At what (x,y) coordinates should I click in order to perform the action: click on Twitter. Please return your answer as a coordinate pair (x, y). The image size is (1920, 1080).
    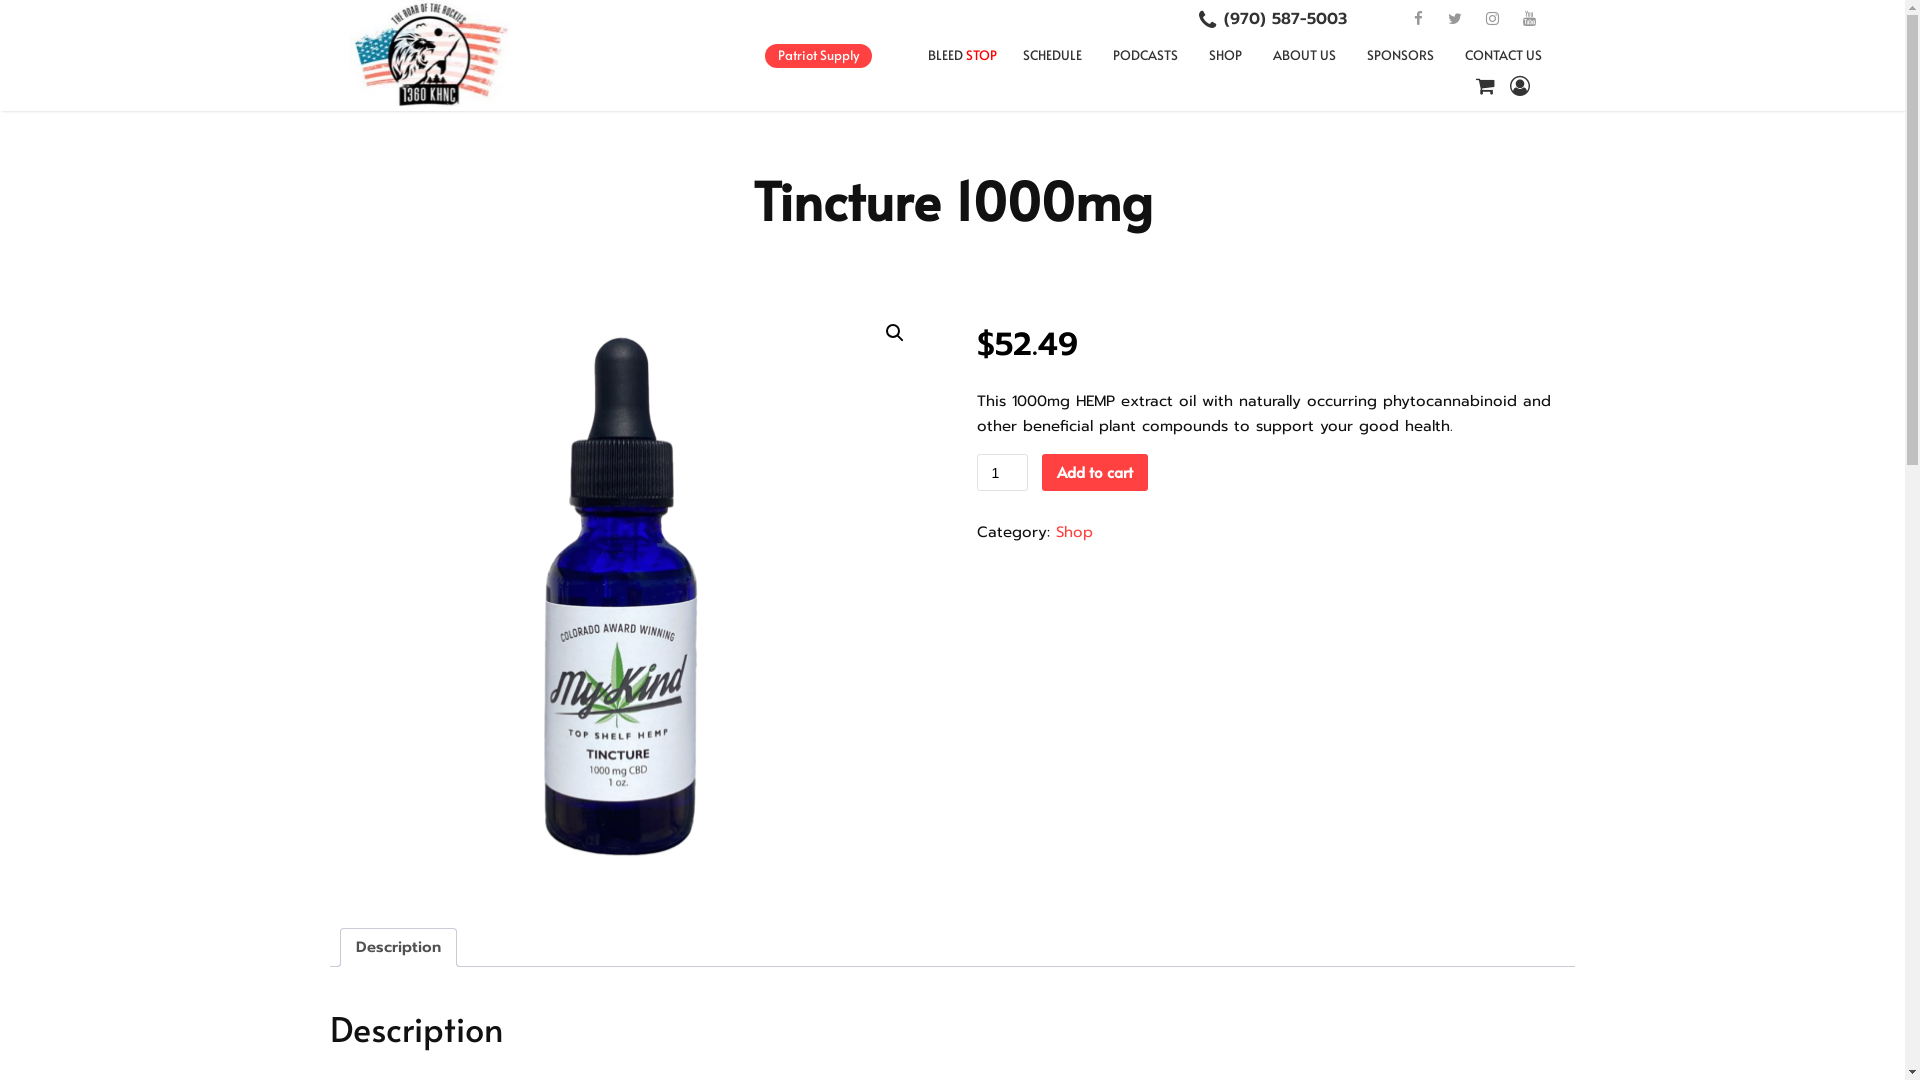
    Looking at the image, I should click on (1455, 20).